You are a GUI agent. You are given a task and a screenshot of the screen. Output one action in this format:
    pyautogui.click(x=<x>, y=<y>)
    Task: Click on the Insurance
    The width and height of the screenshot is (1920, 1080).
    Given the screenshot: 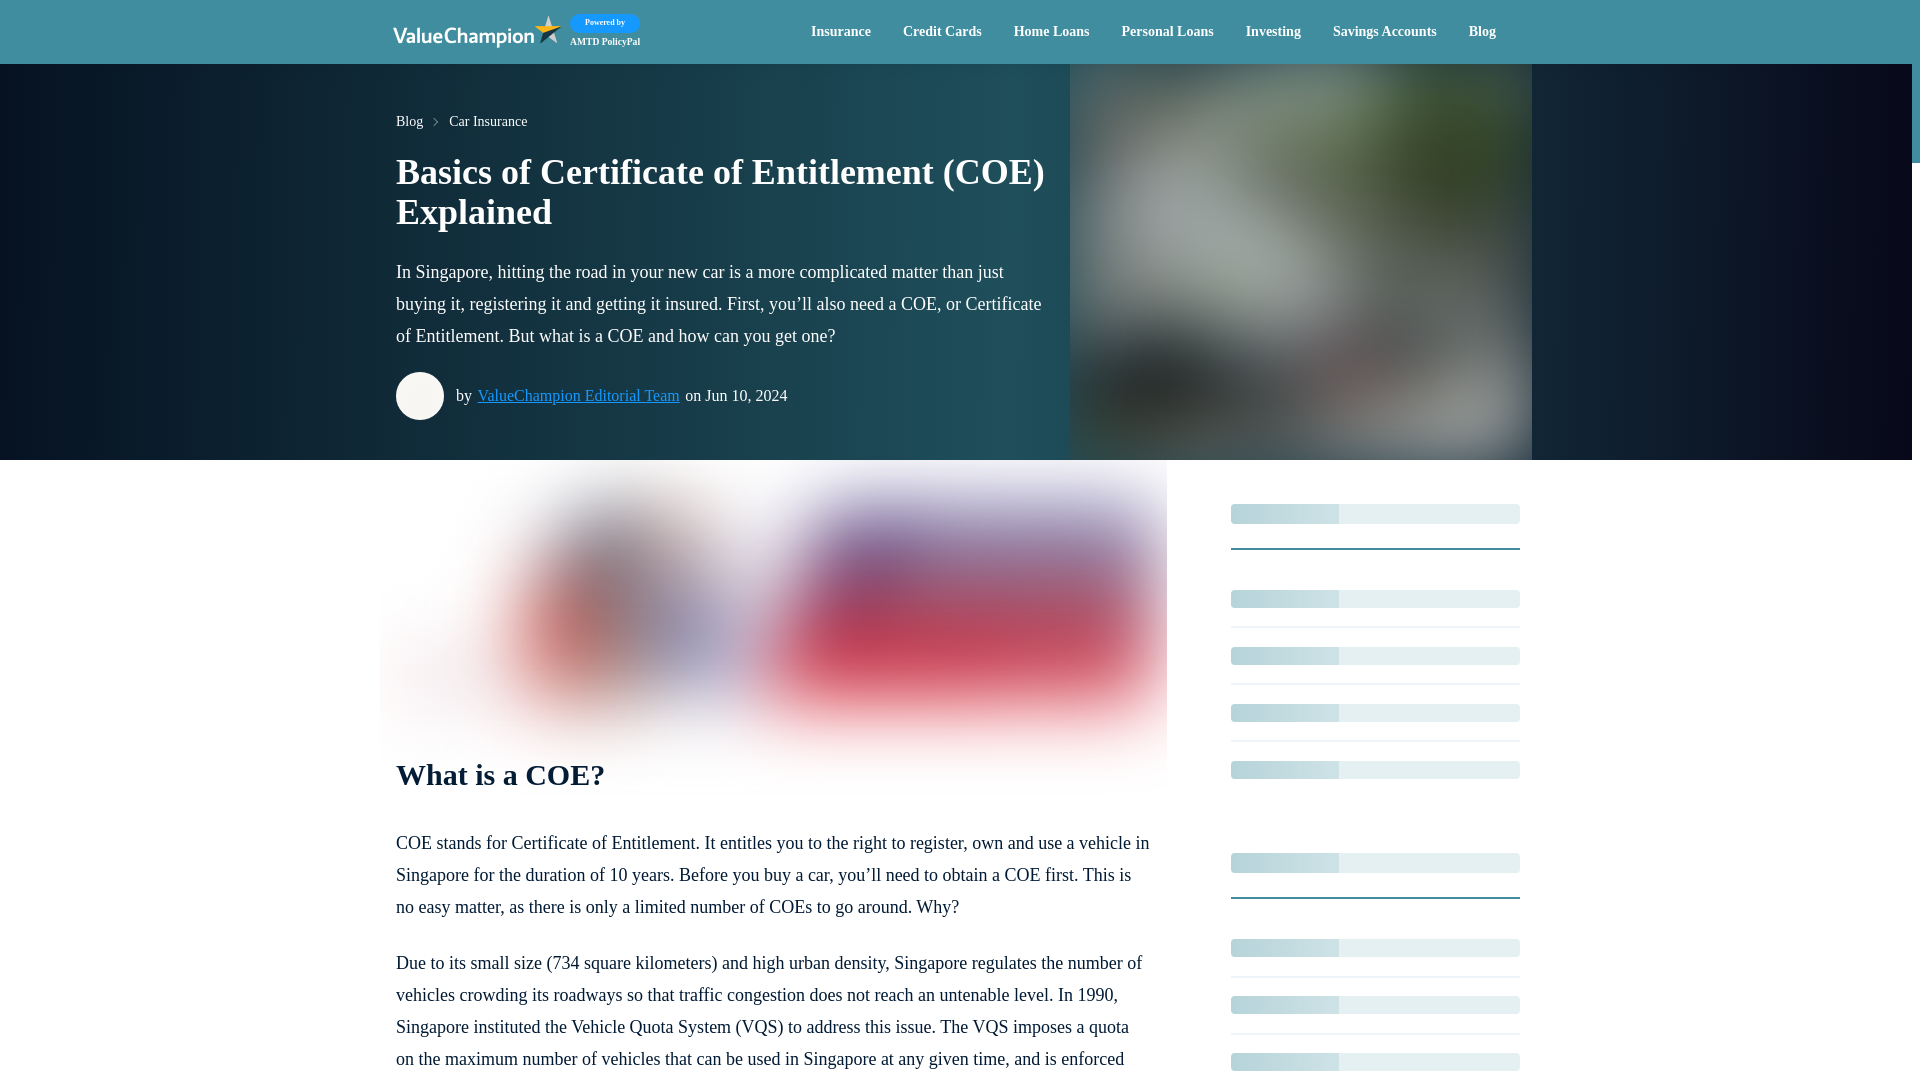 What is the action you would take?
    pyautogui.click(x=840, y=32)
    